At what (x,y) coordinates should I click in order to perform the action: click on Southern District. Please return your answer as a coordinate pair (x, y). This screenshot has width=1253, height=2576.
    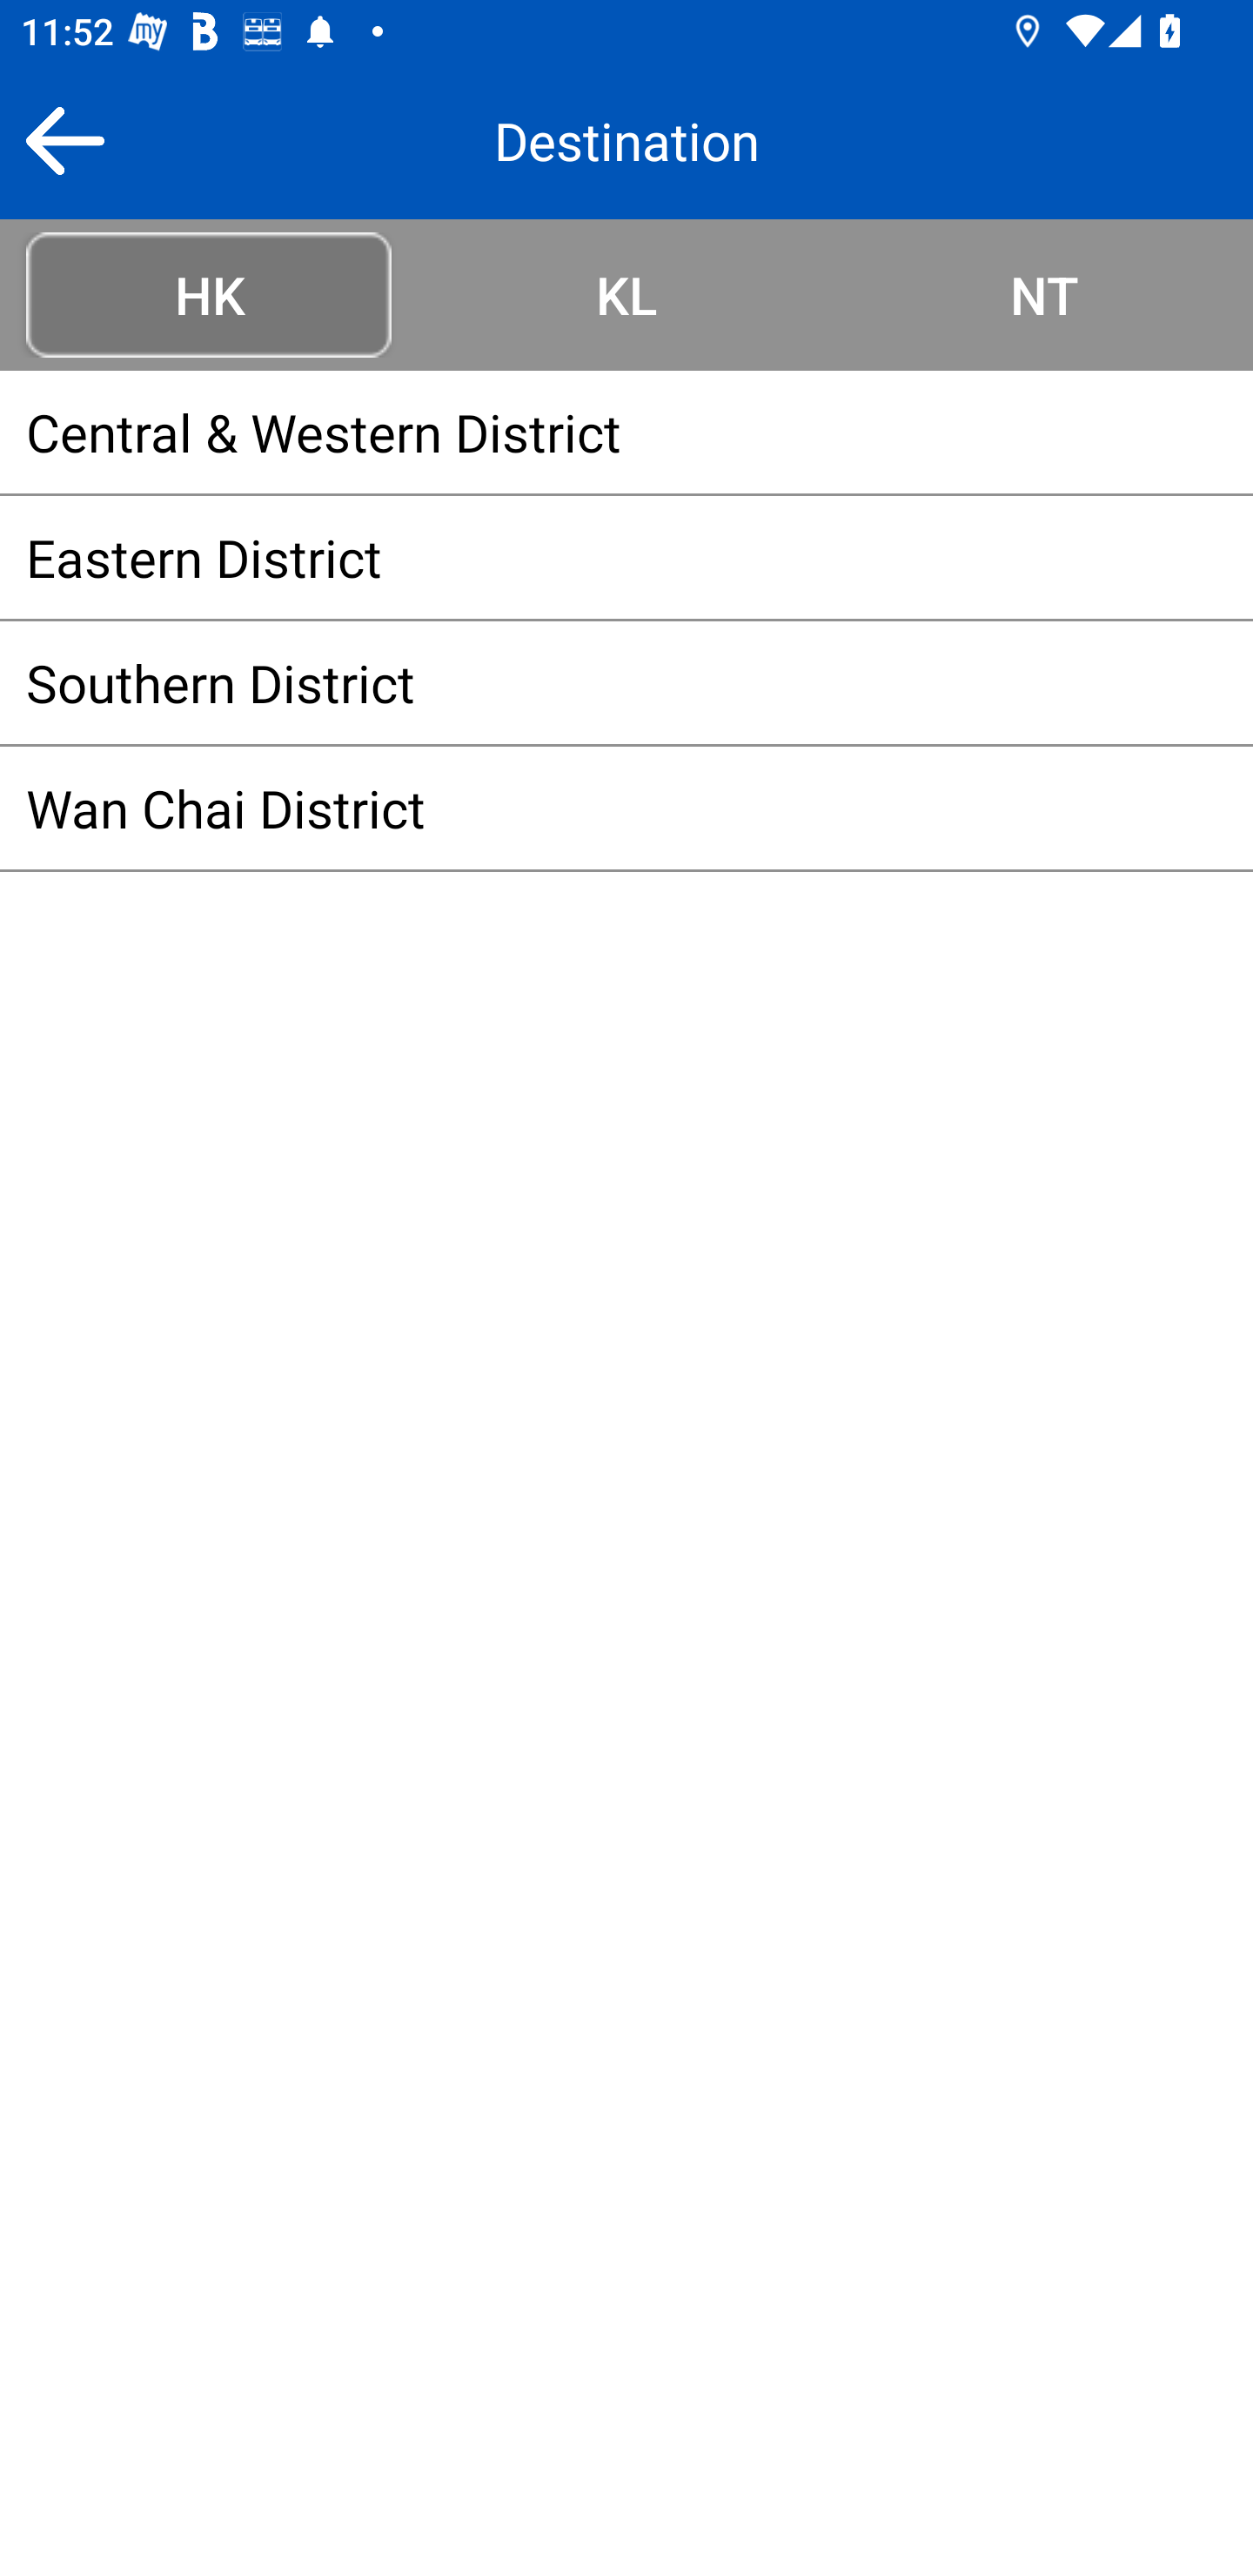
    Looking at the image, I should click on (626, 682).